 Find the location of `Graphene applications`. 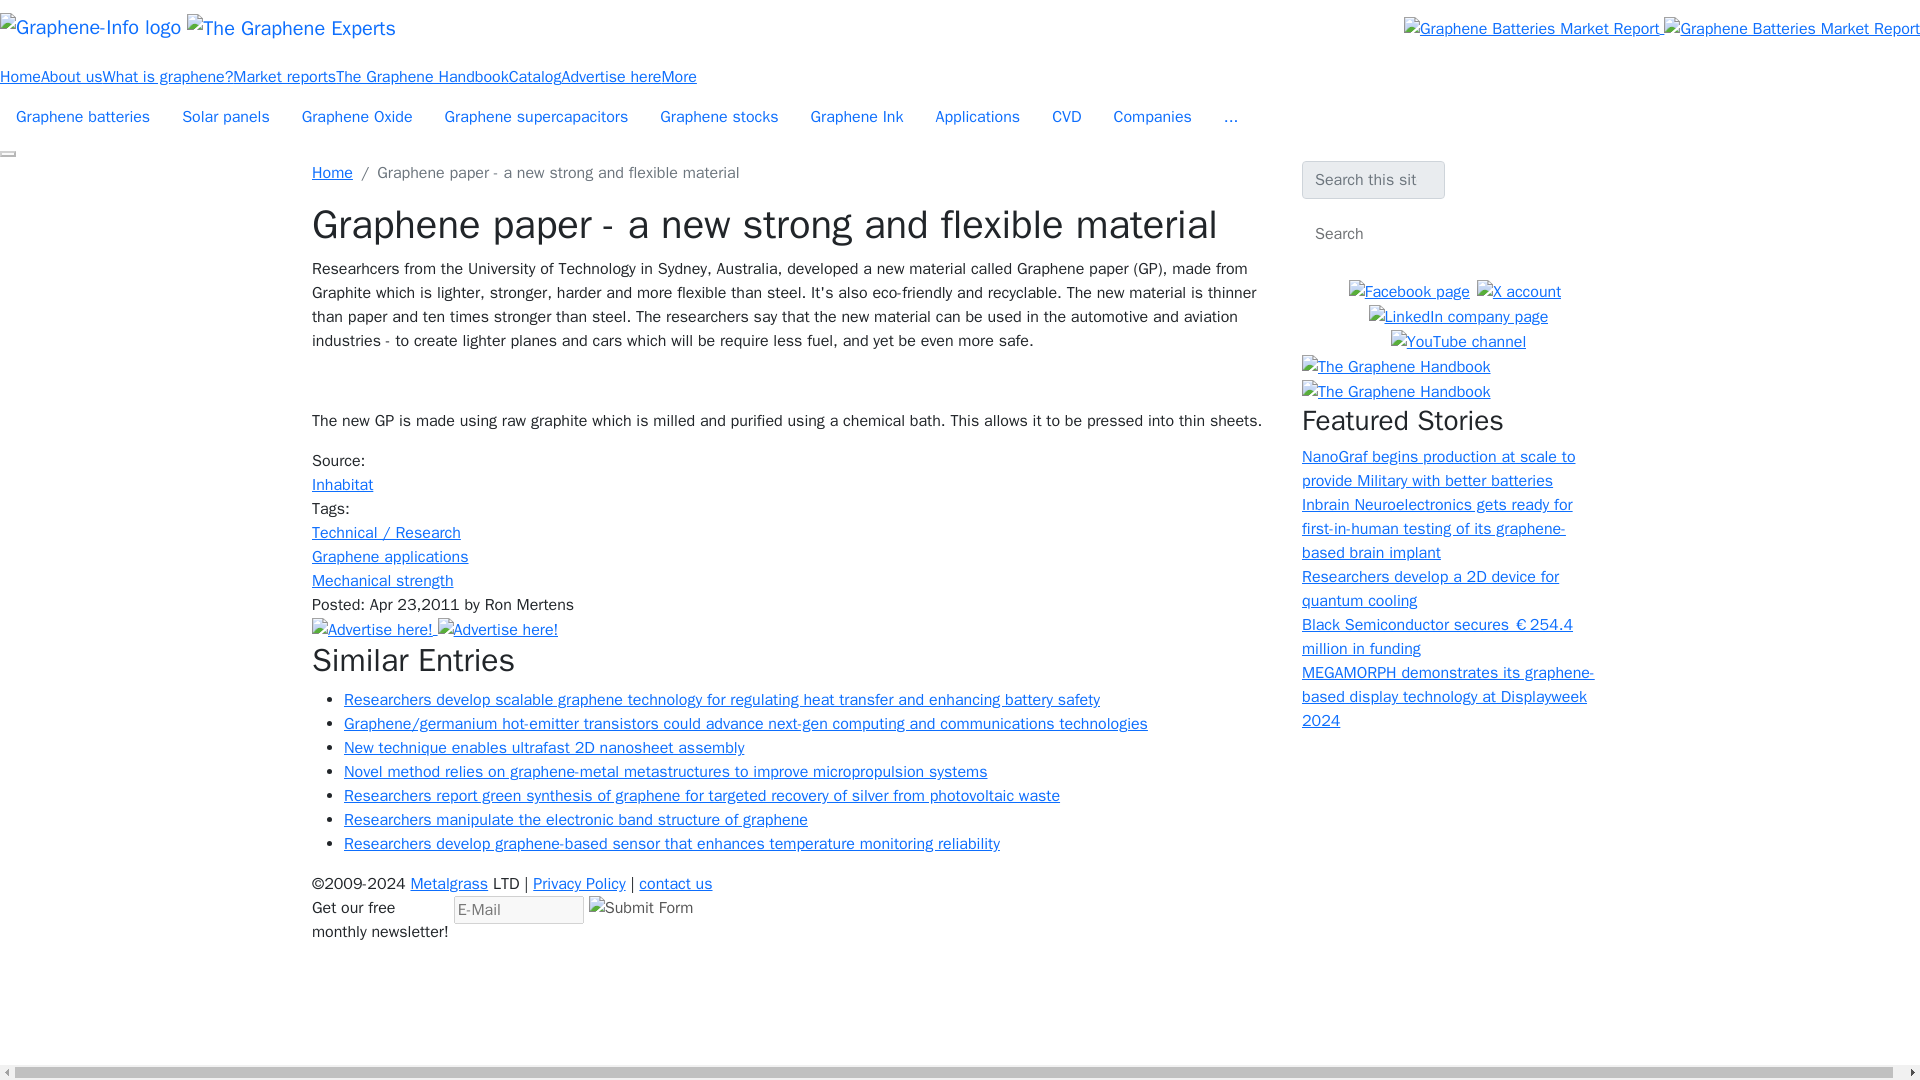

Graphene applications is located at coordinates (390, 556).